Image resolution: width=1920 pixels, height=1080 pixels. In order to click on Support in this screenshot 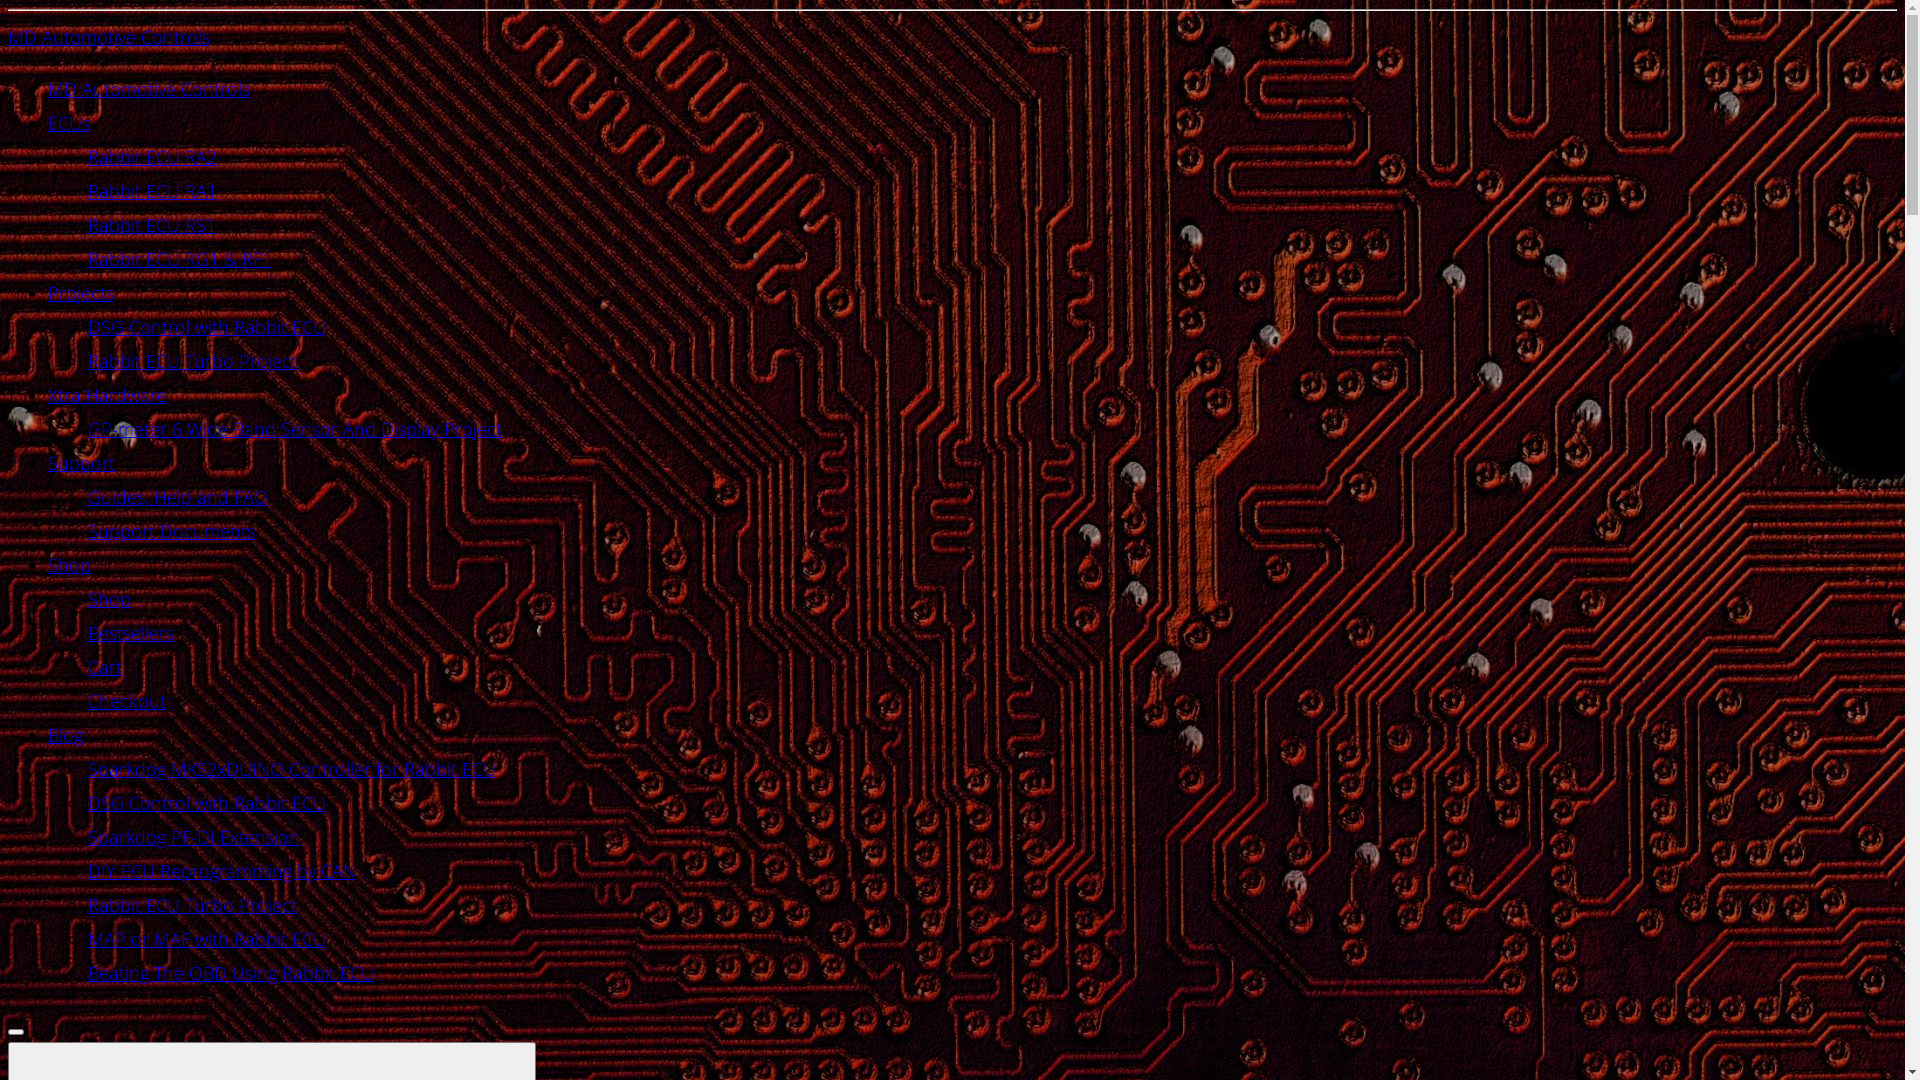, I will do `click(82, 463)`.